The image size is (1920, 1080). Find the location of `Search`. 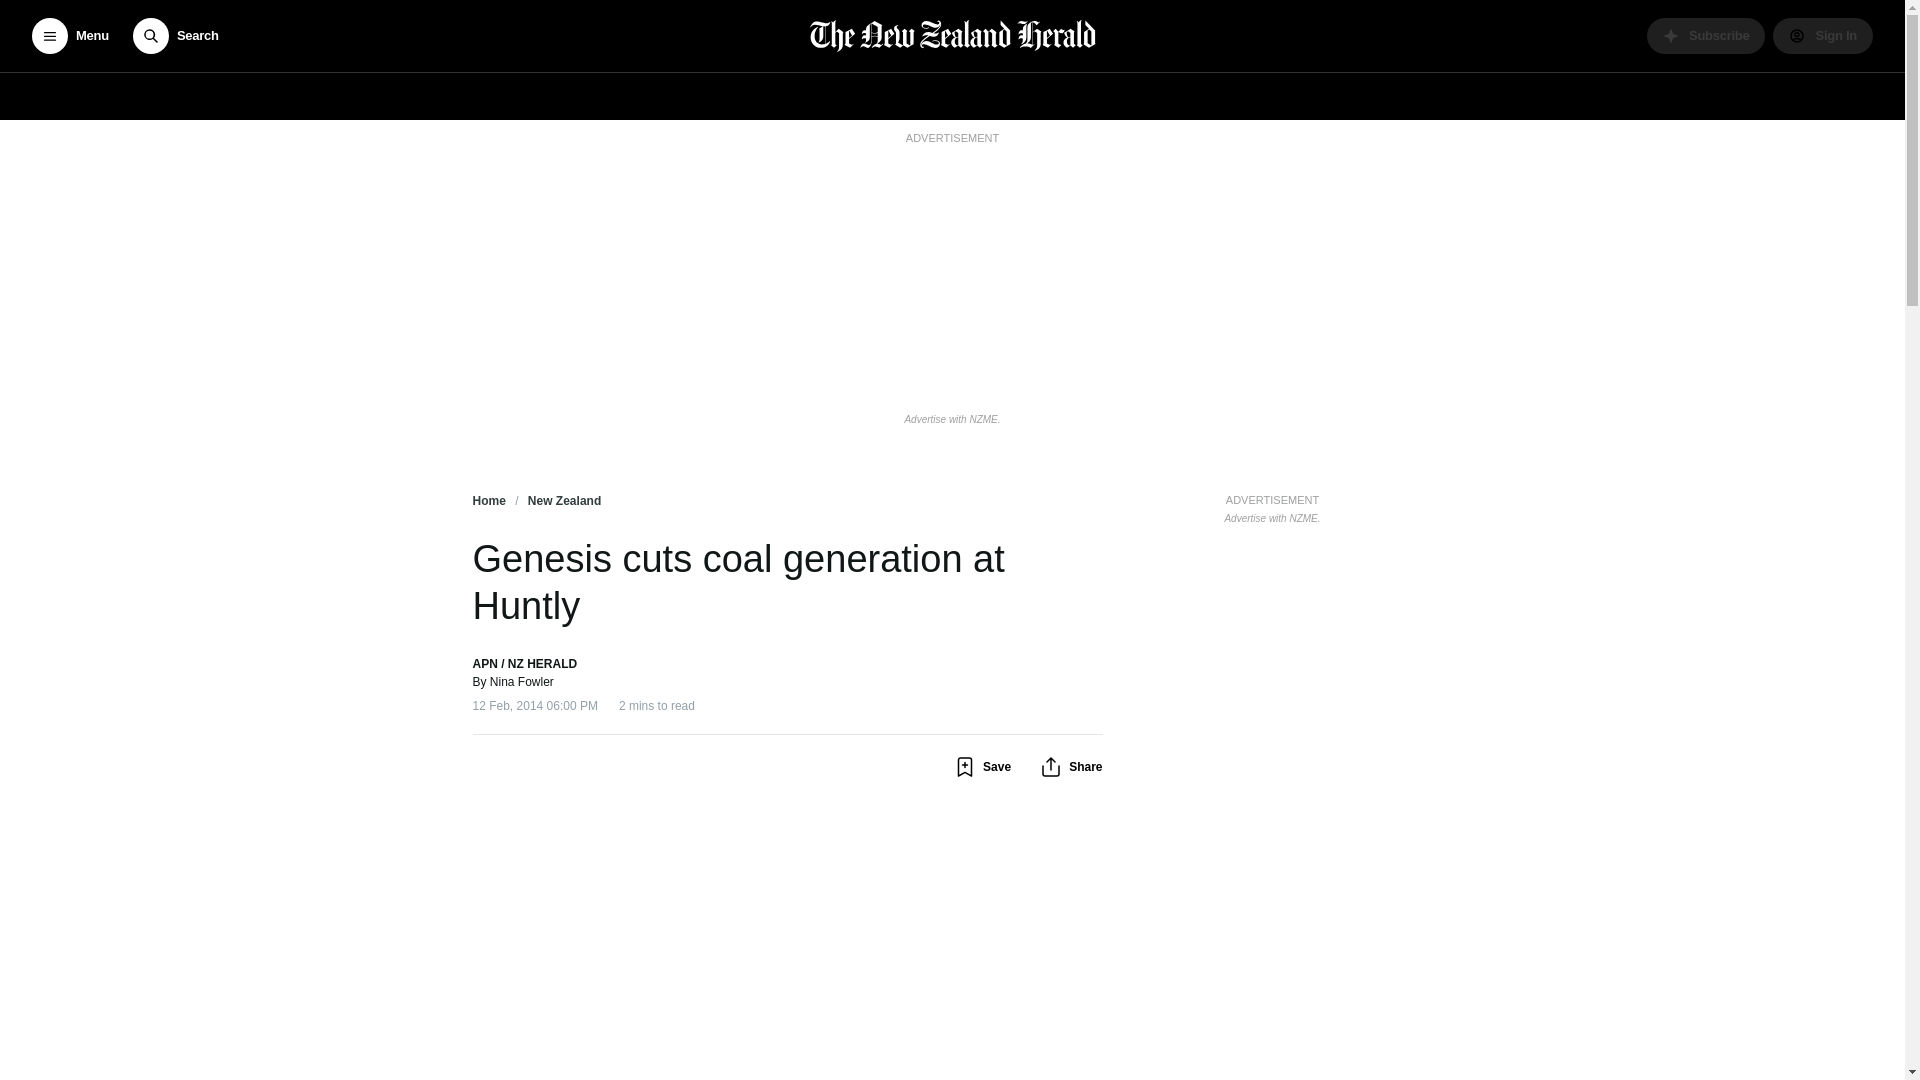

Search is located at coordinates (175, 36).